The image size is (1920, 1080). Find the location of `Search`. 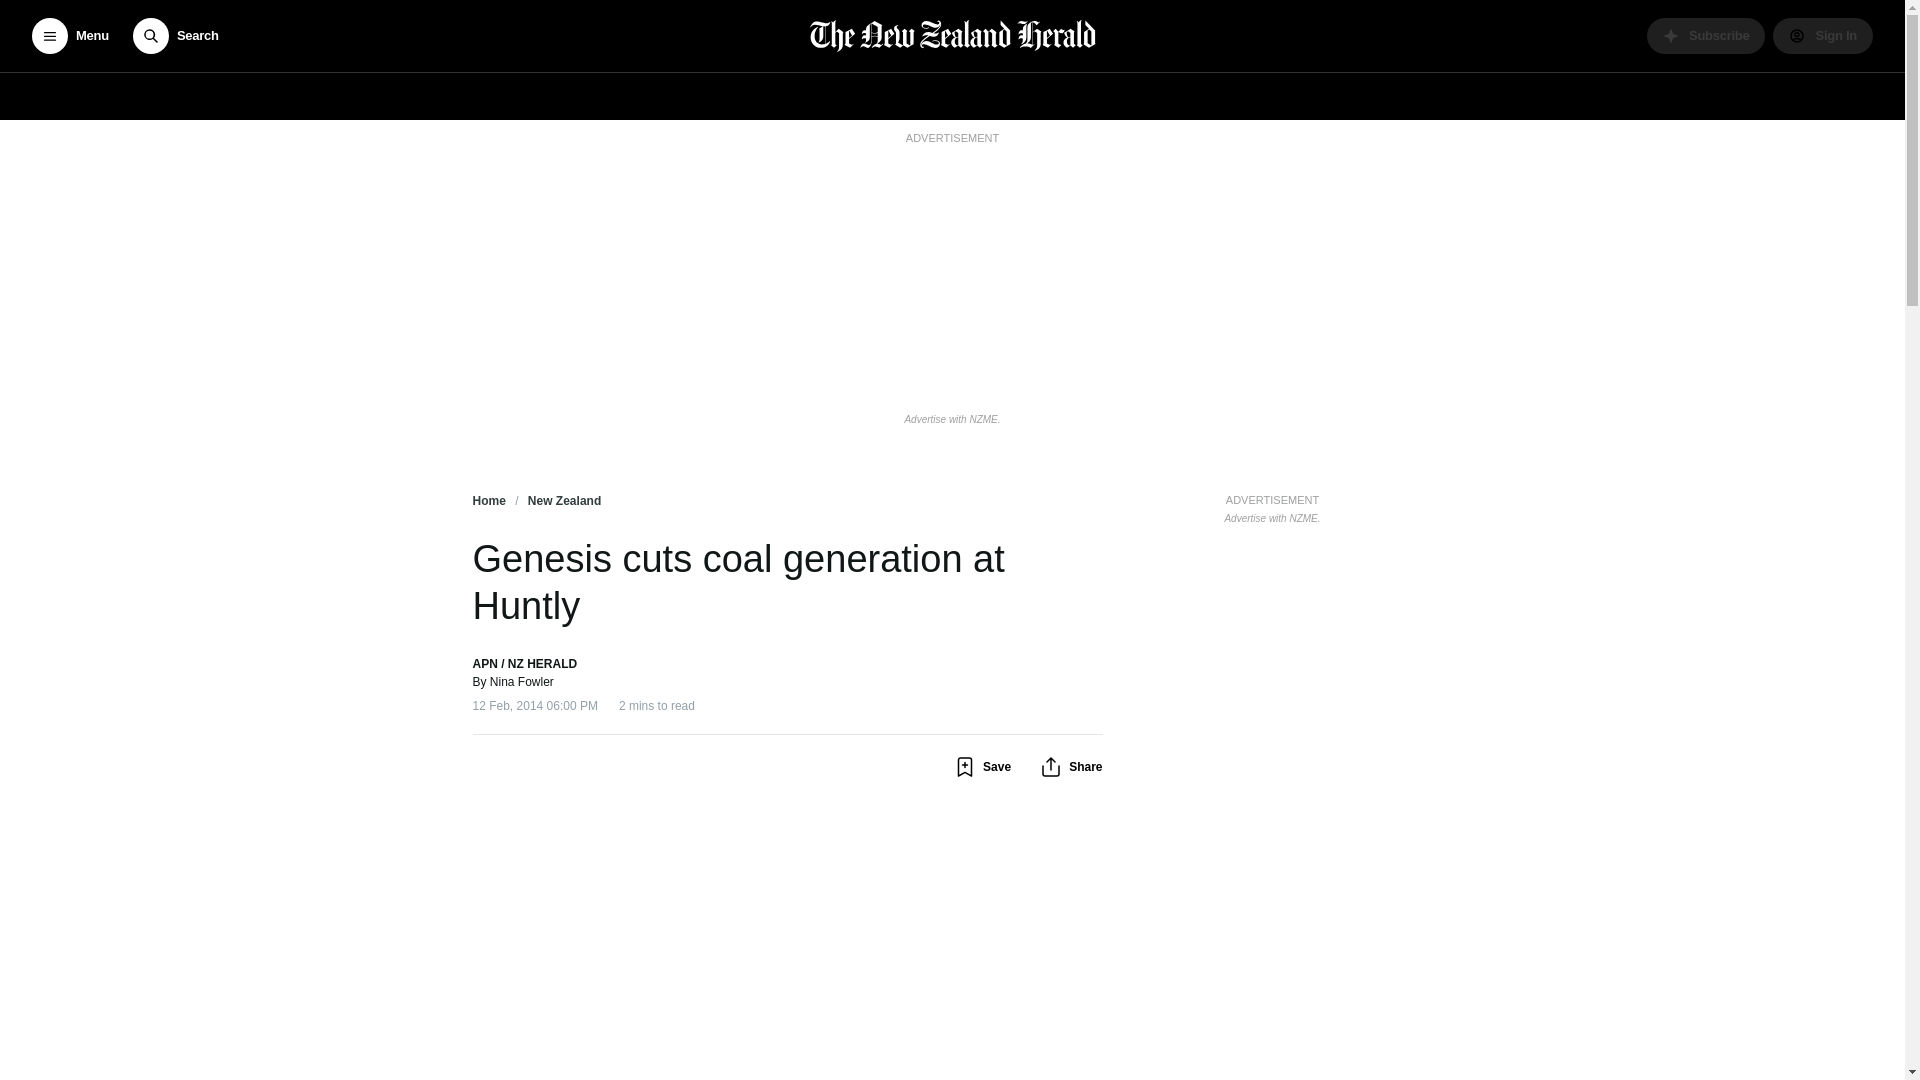

Search is located at coordinates (175, 36).